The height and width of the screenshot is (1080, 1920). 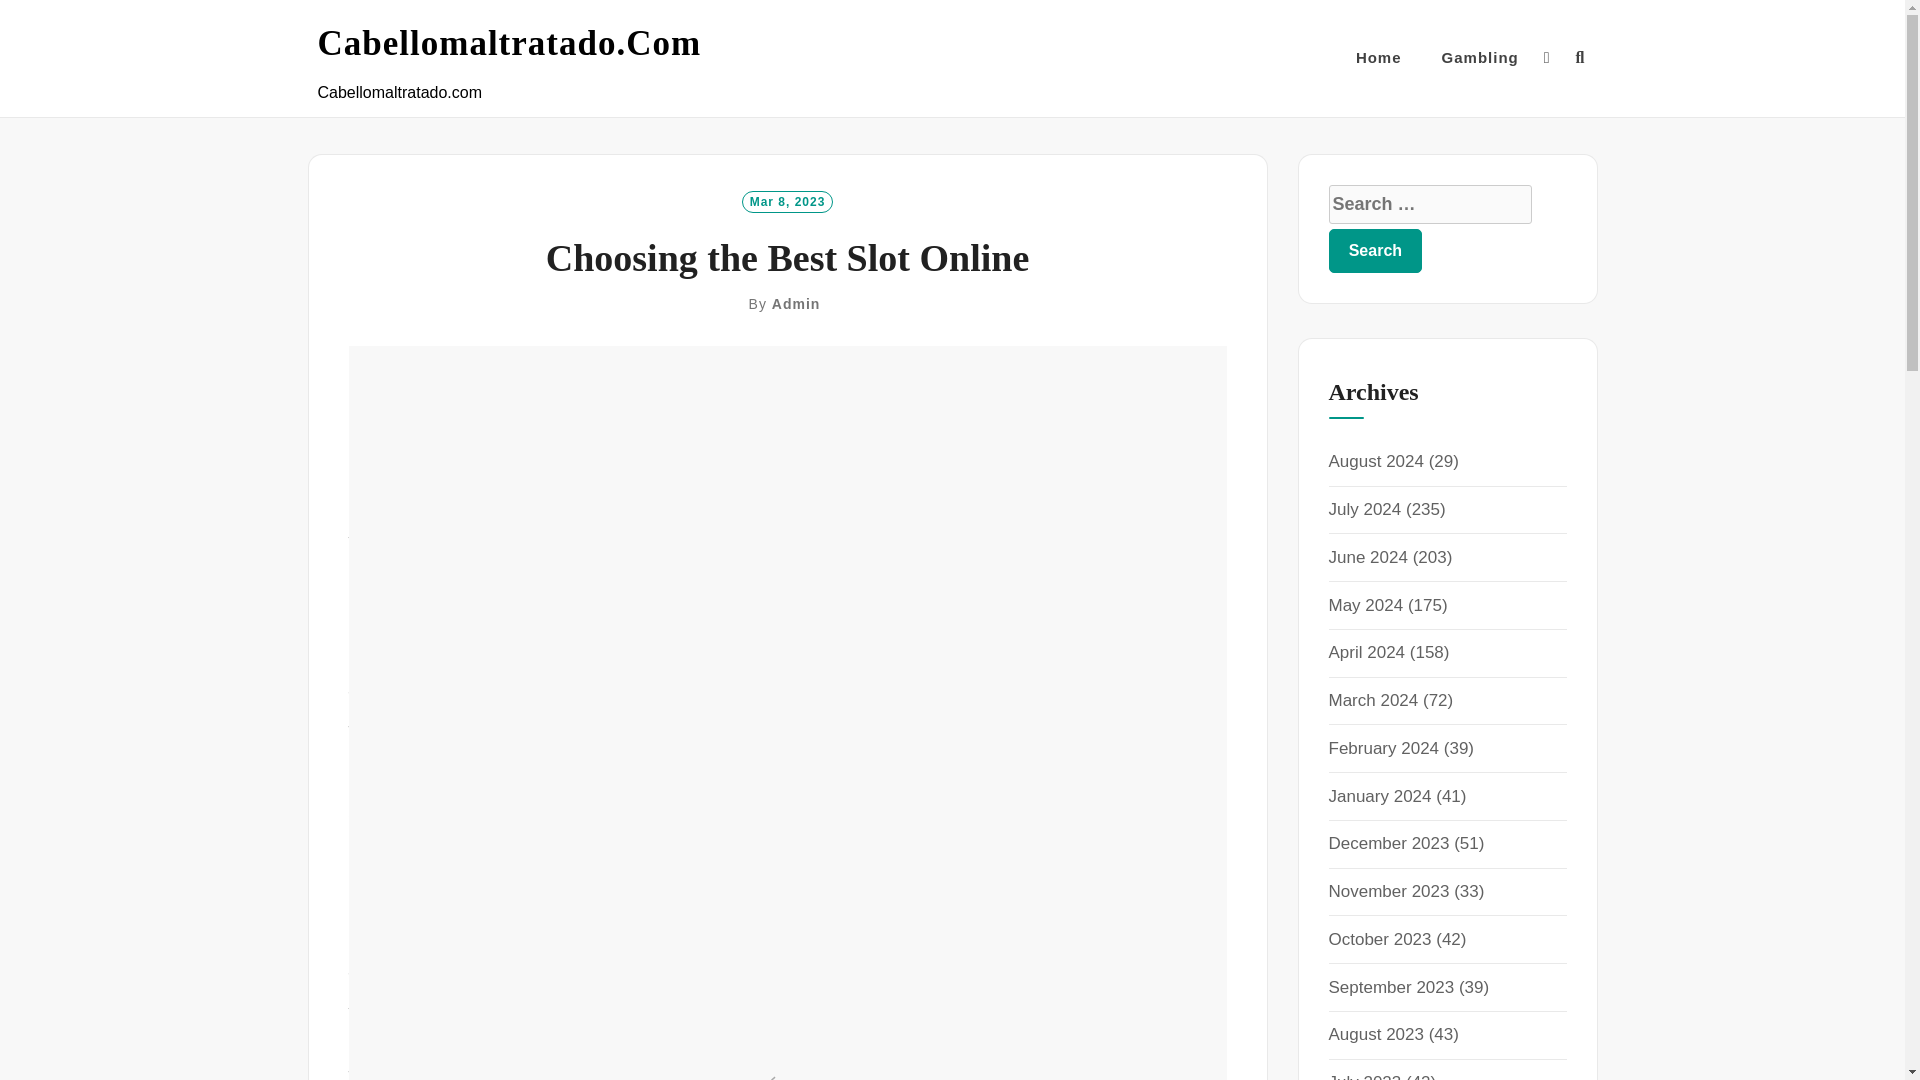 What do you see at coordinates (1379, 939) in the screenshot?
I see `October 2023` at bounding box center [1379, 939].